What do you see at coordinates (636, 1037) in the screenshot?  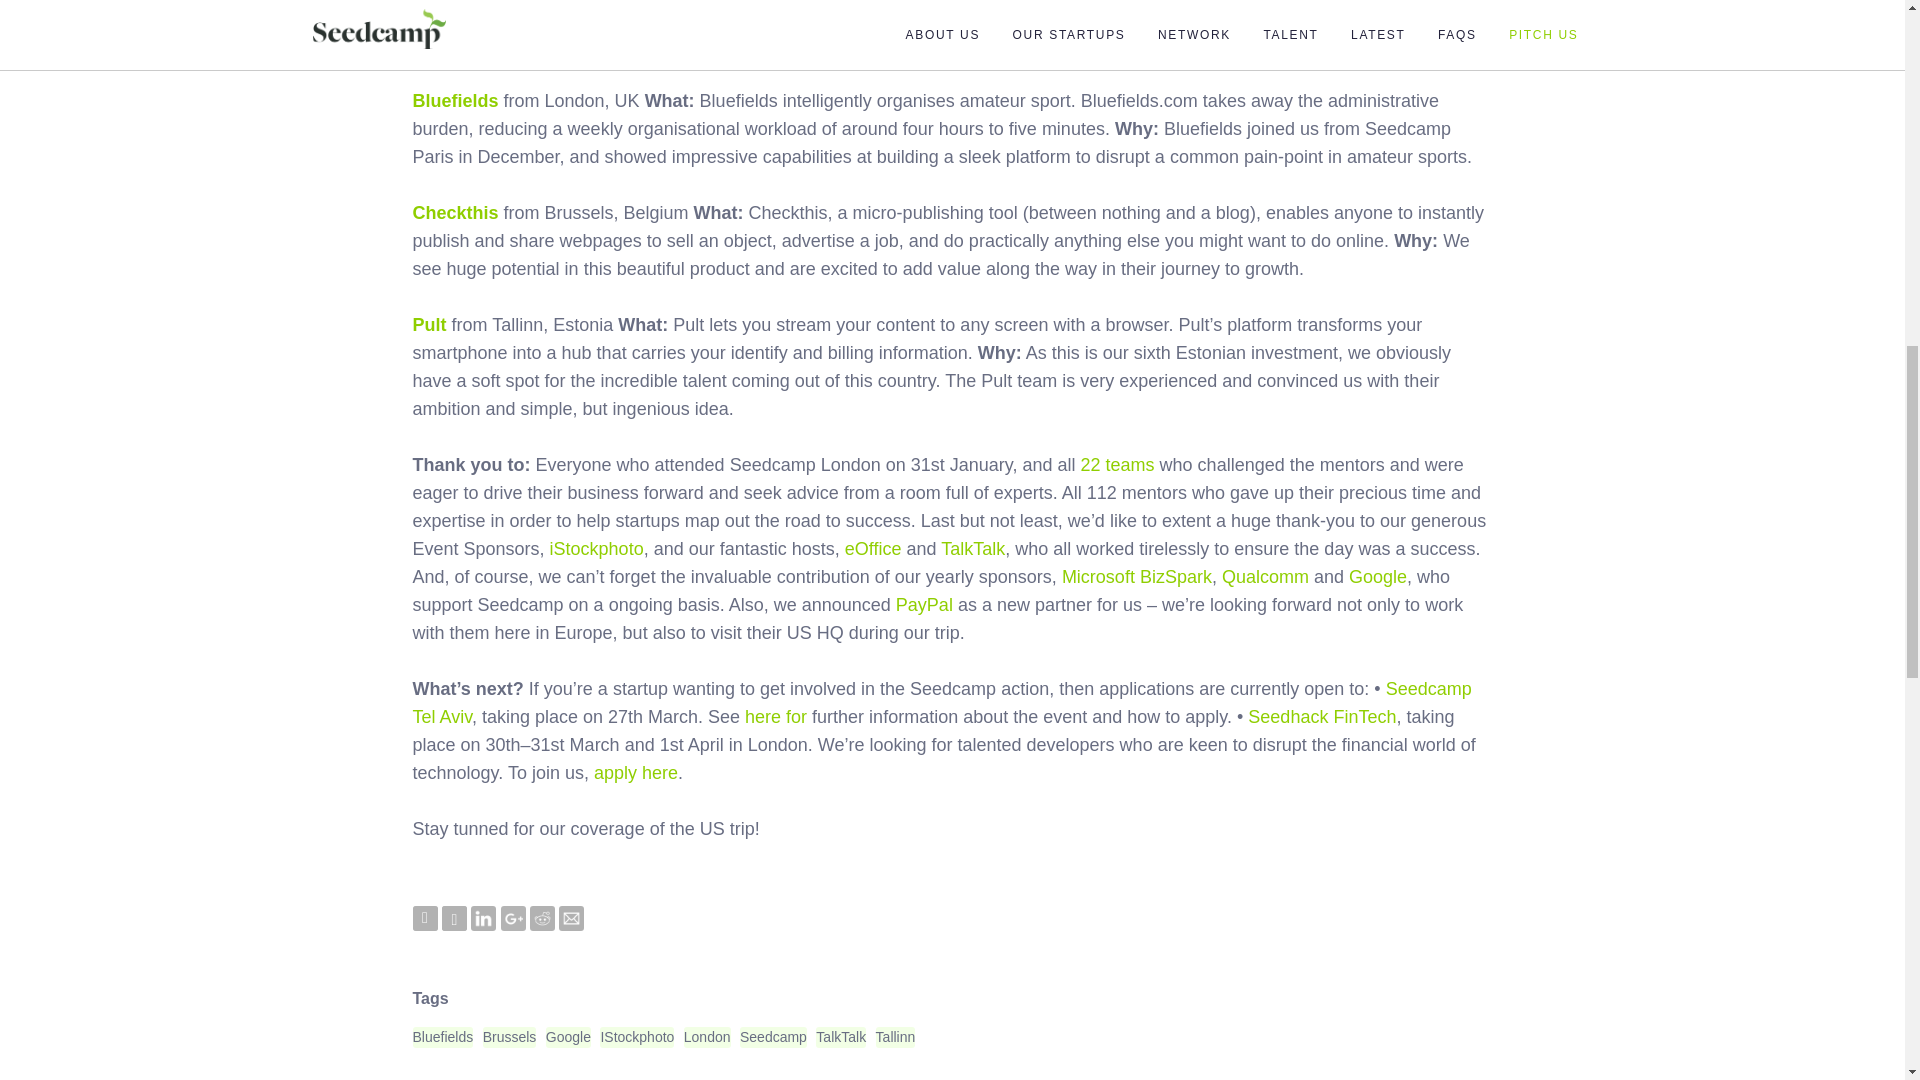 I see `IStockphoto` at bounding box center [636, 1037].